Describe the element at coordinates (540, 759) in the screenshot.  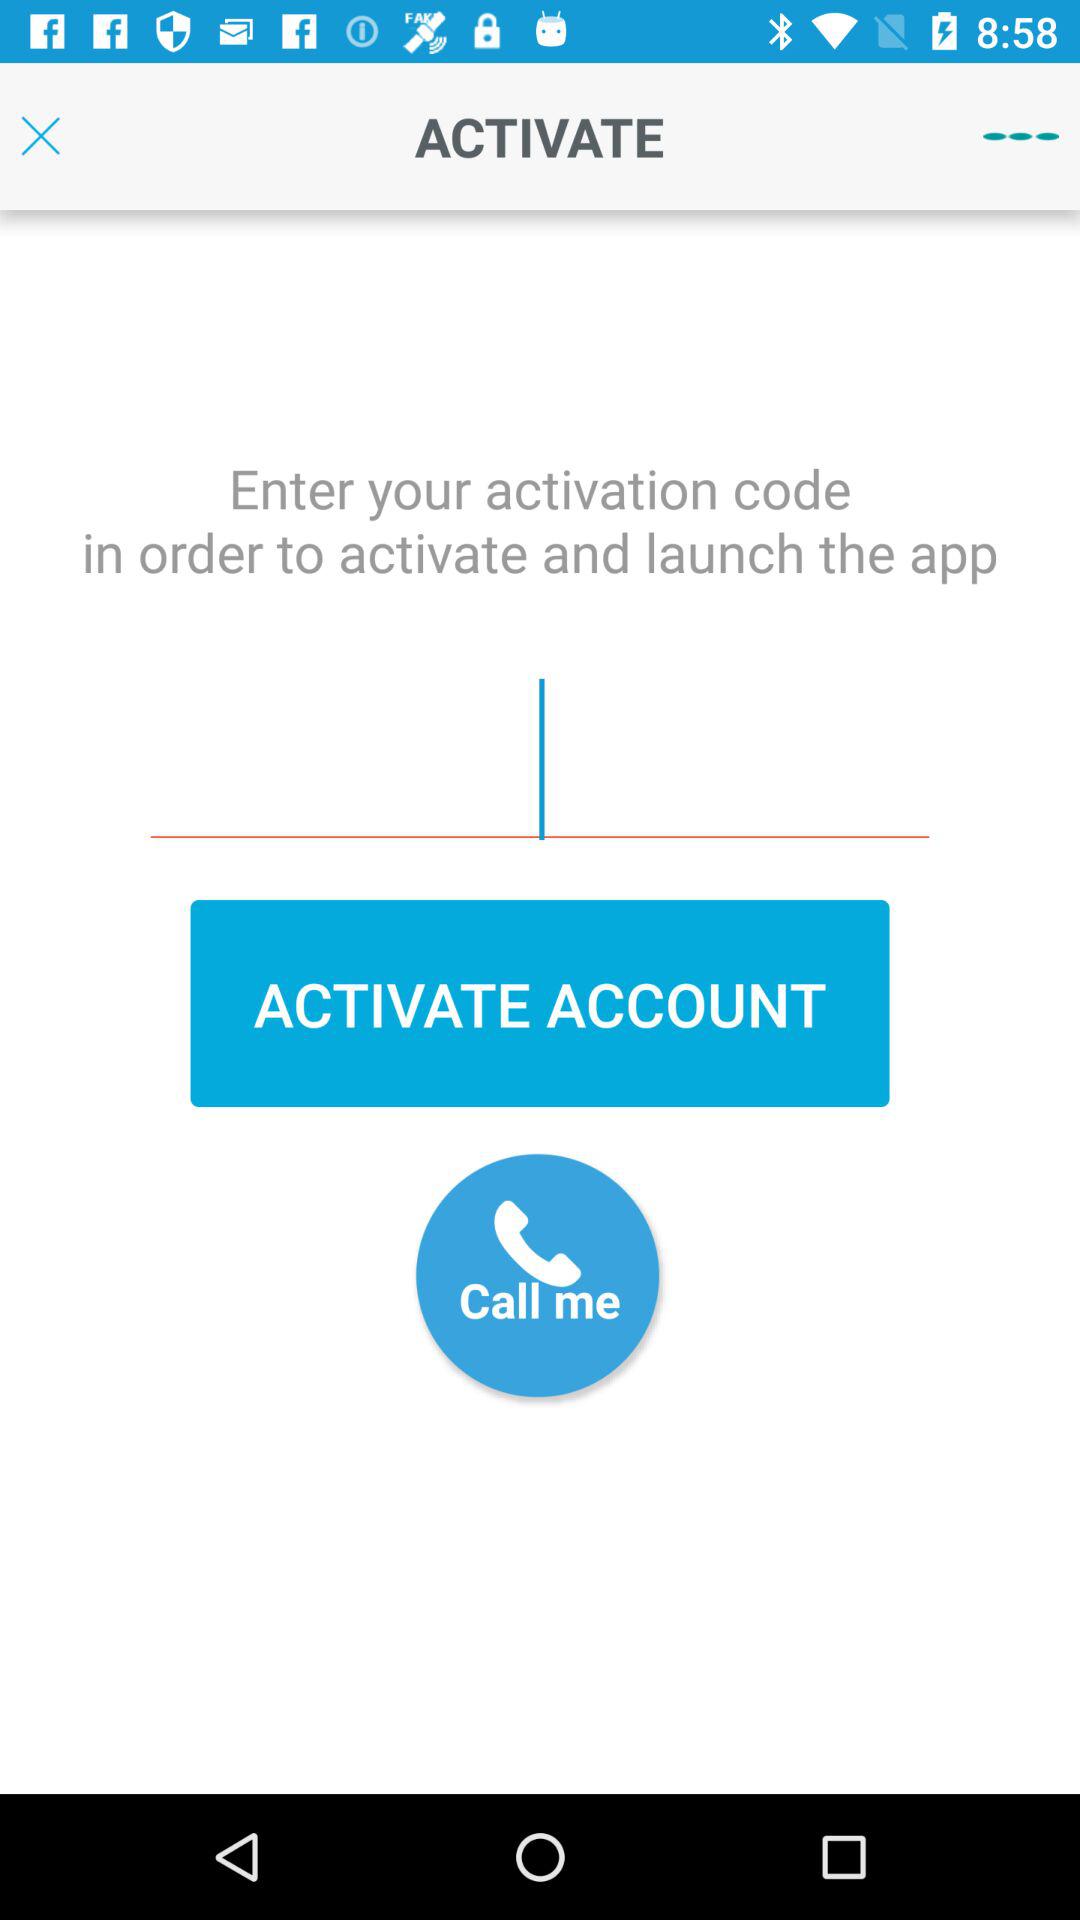
I see `enter text` at that location.